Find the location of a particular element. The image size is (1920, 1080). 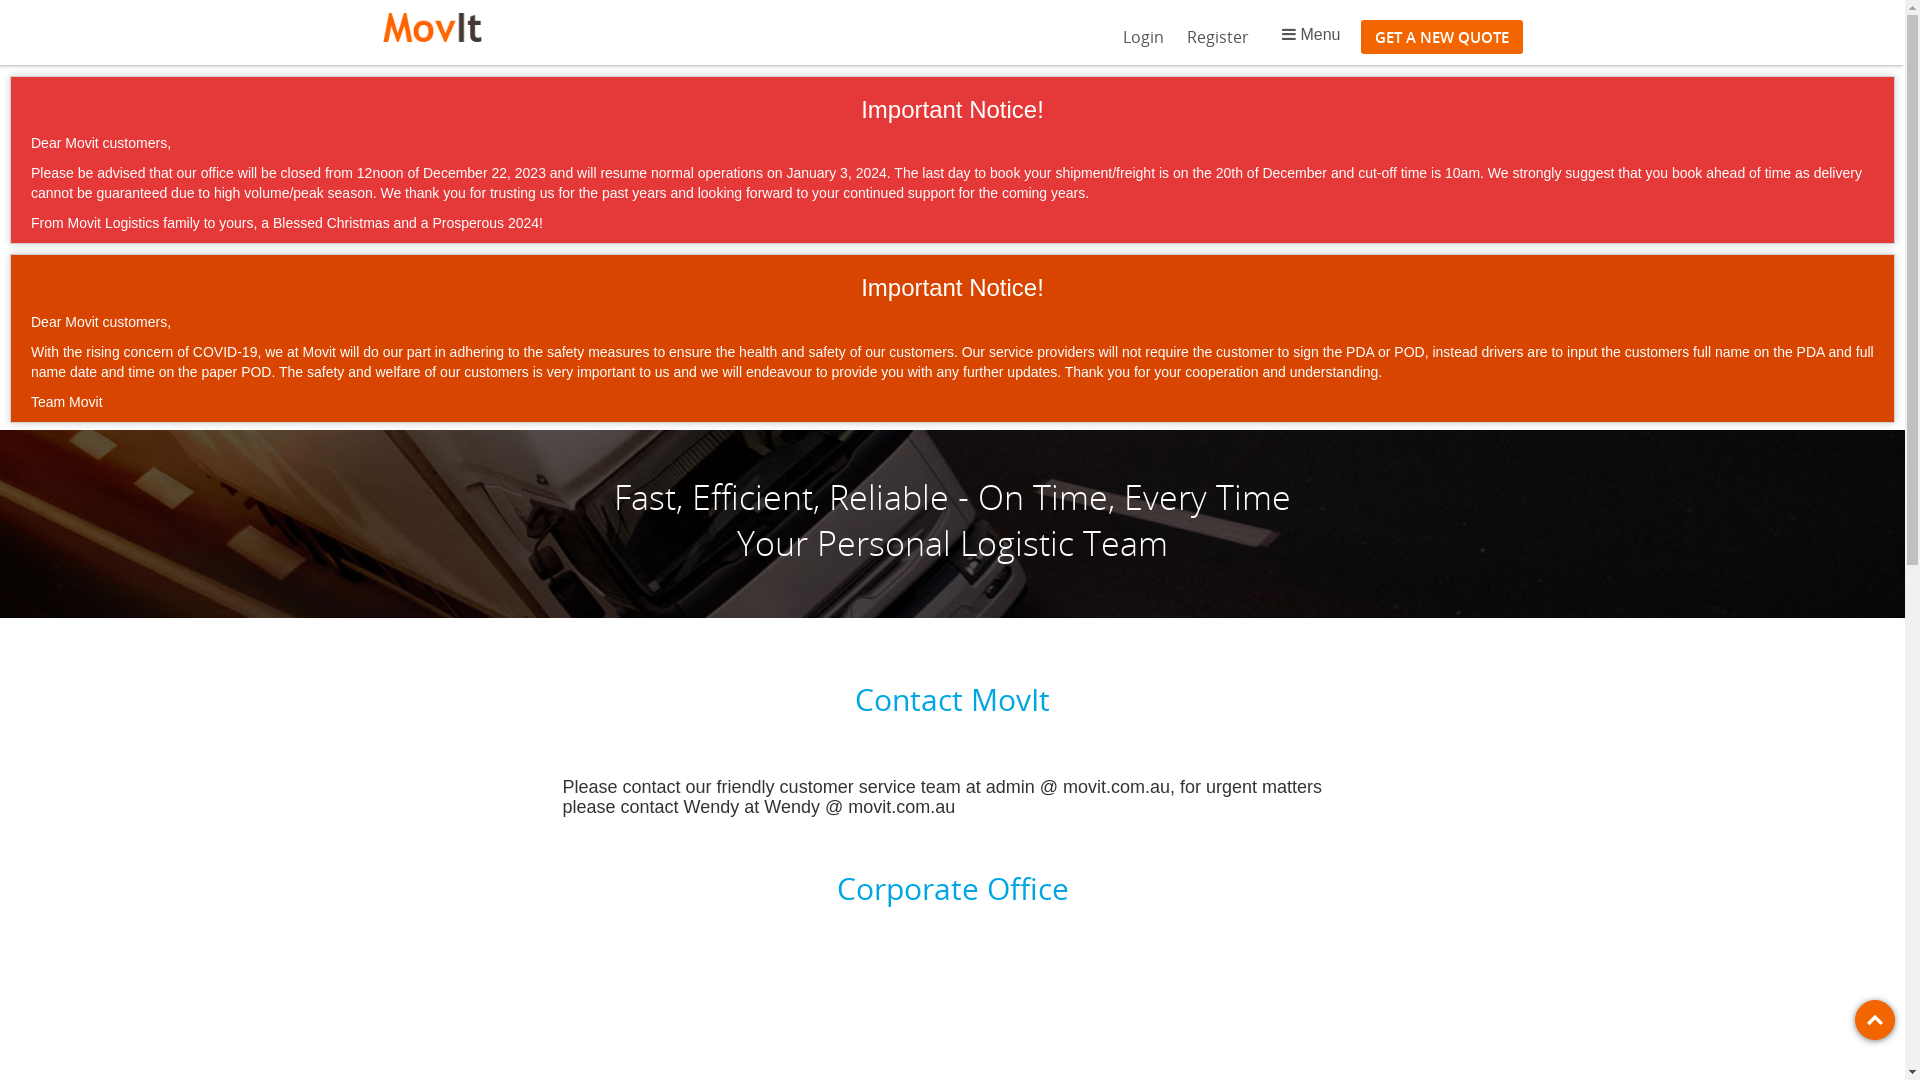

Login is located at coordinates (1144, 37).